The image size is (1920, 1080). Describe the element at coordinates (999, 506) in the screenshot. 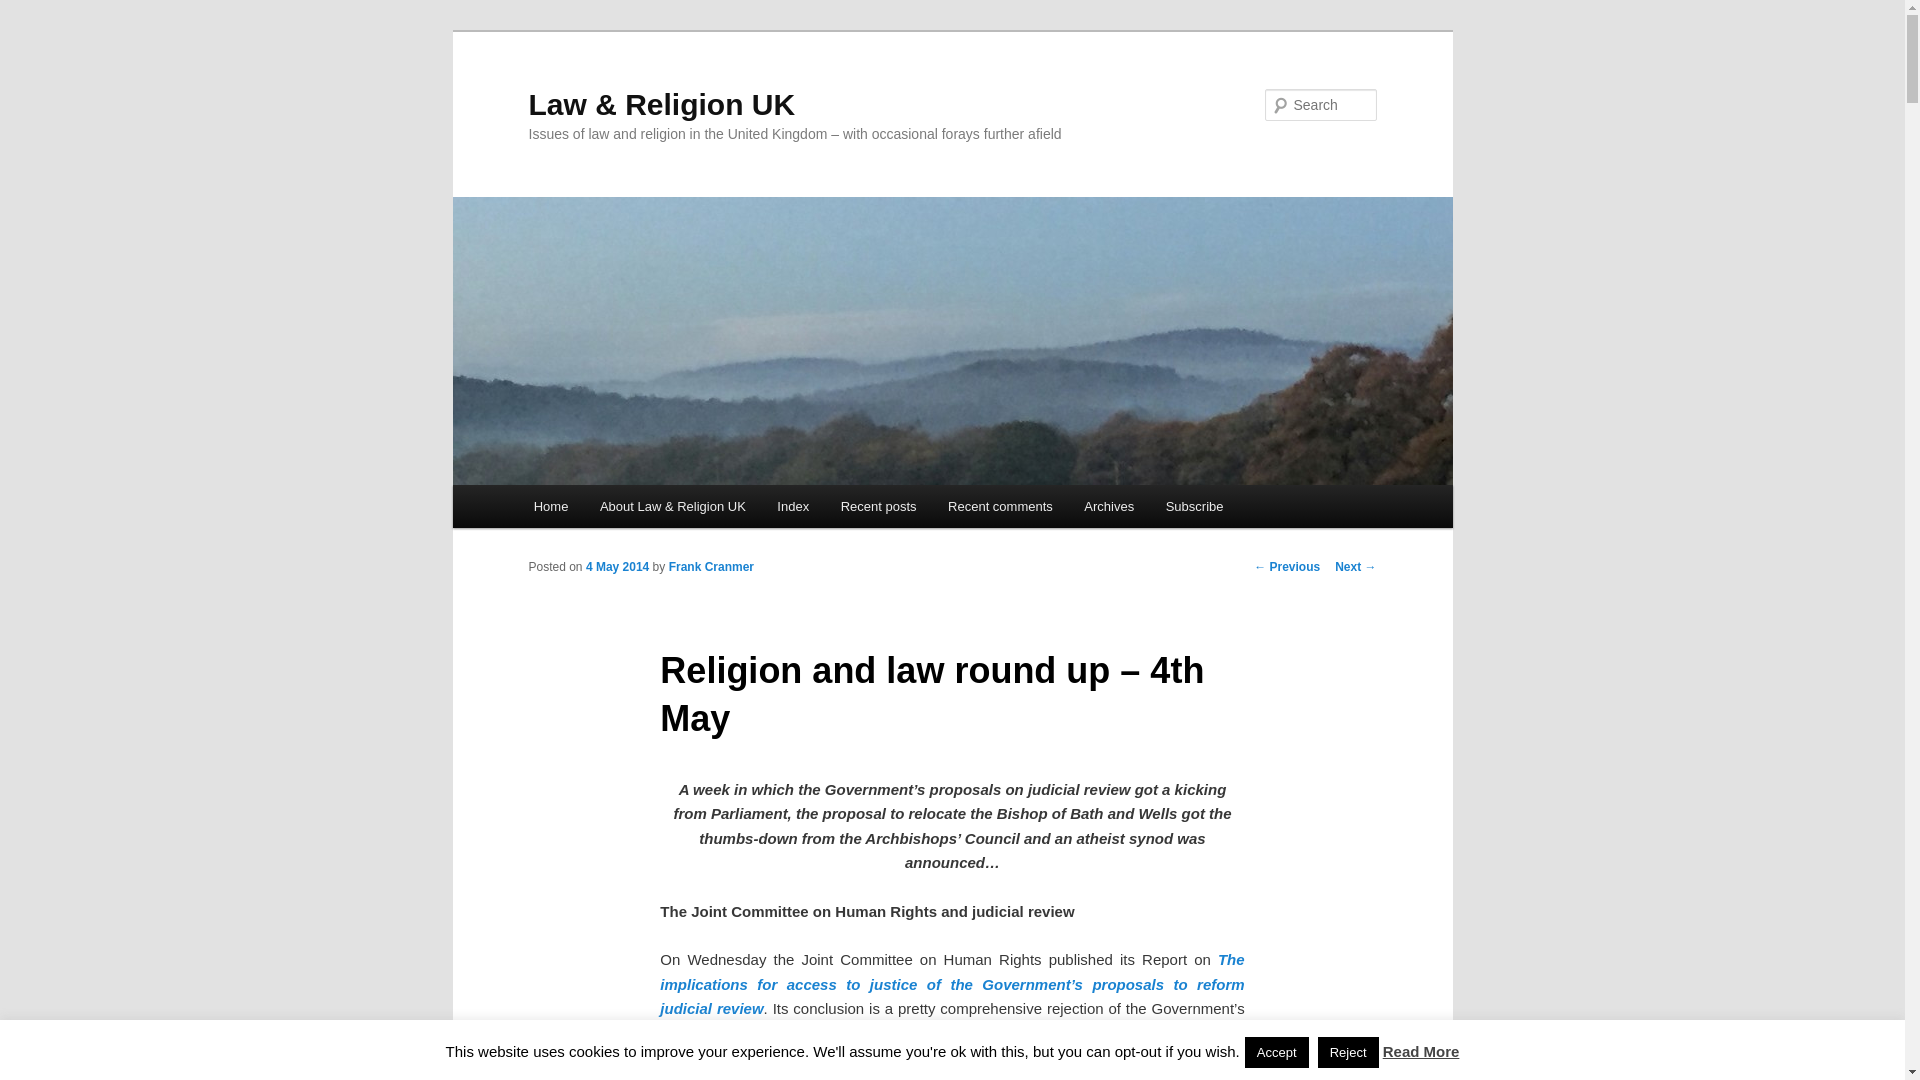

I see `Recent comments` at that location.